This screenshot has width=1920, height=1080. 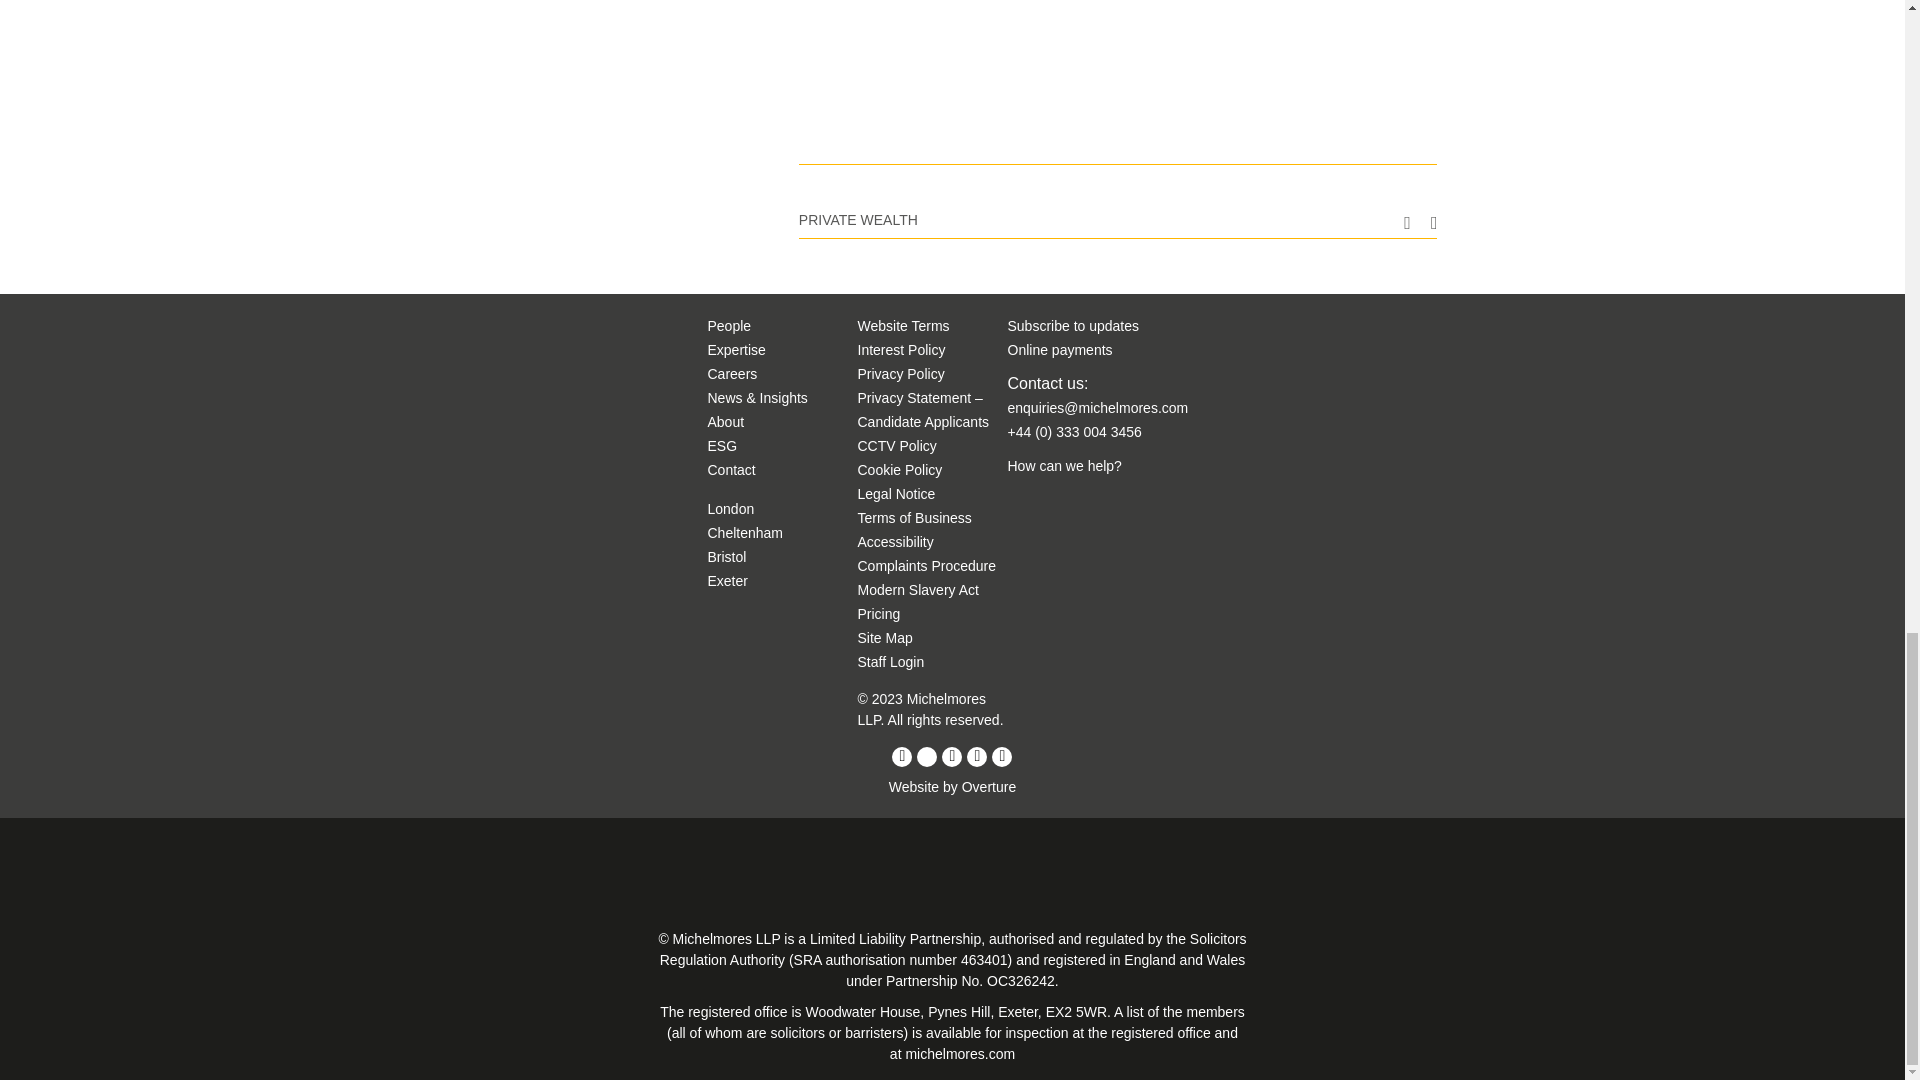 What do you see at coordinates (732, 470) in the screenshot?
I see `Contact` at bounding box center [732, 470].